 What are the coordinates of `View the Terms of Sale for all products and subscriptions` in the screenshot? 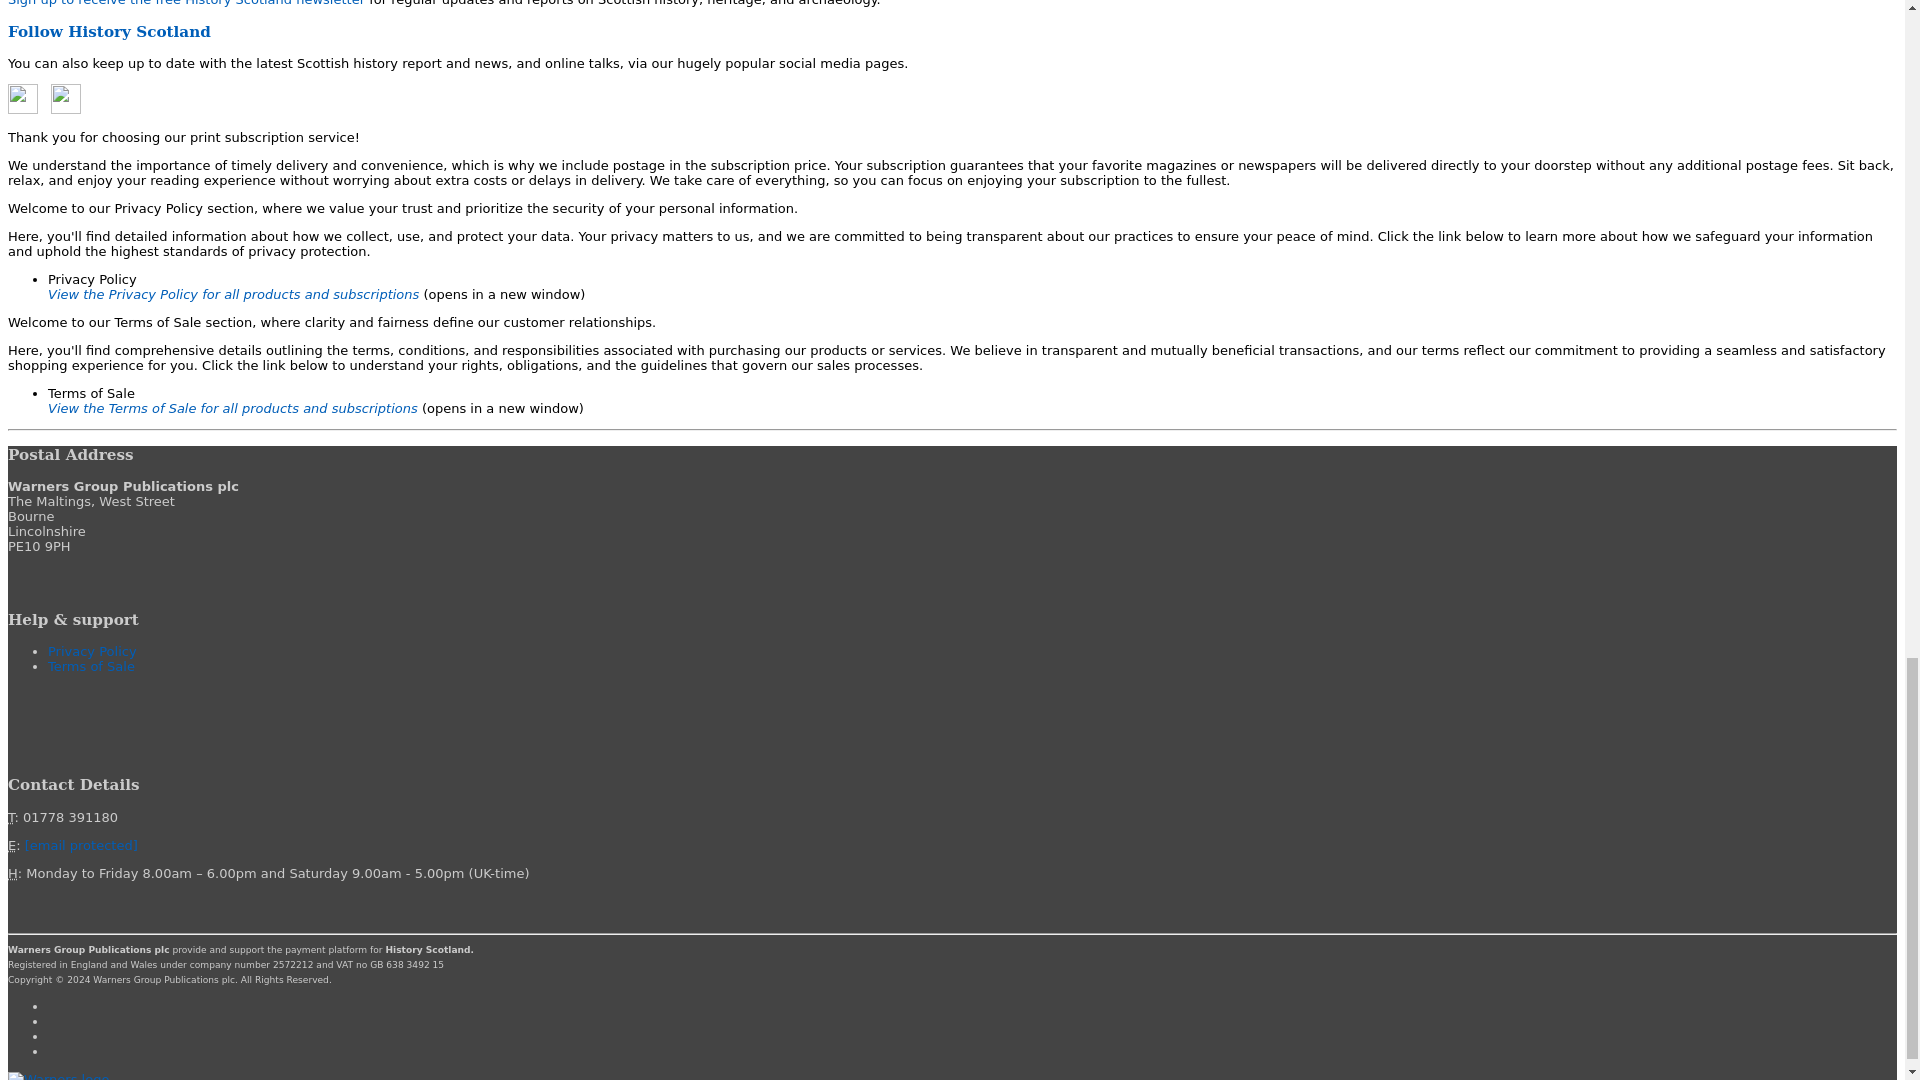 It's located at (235, 408).